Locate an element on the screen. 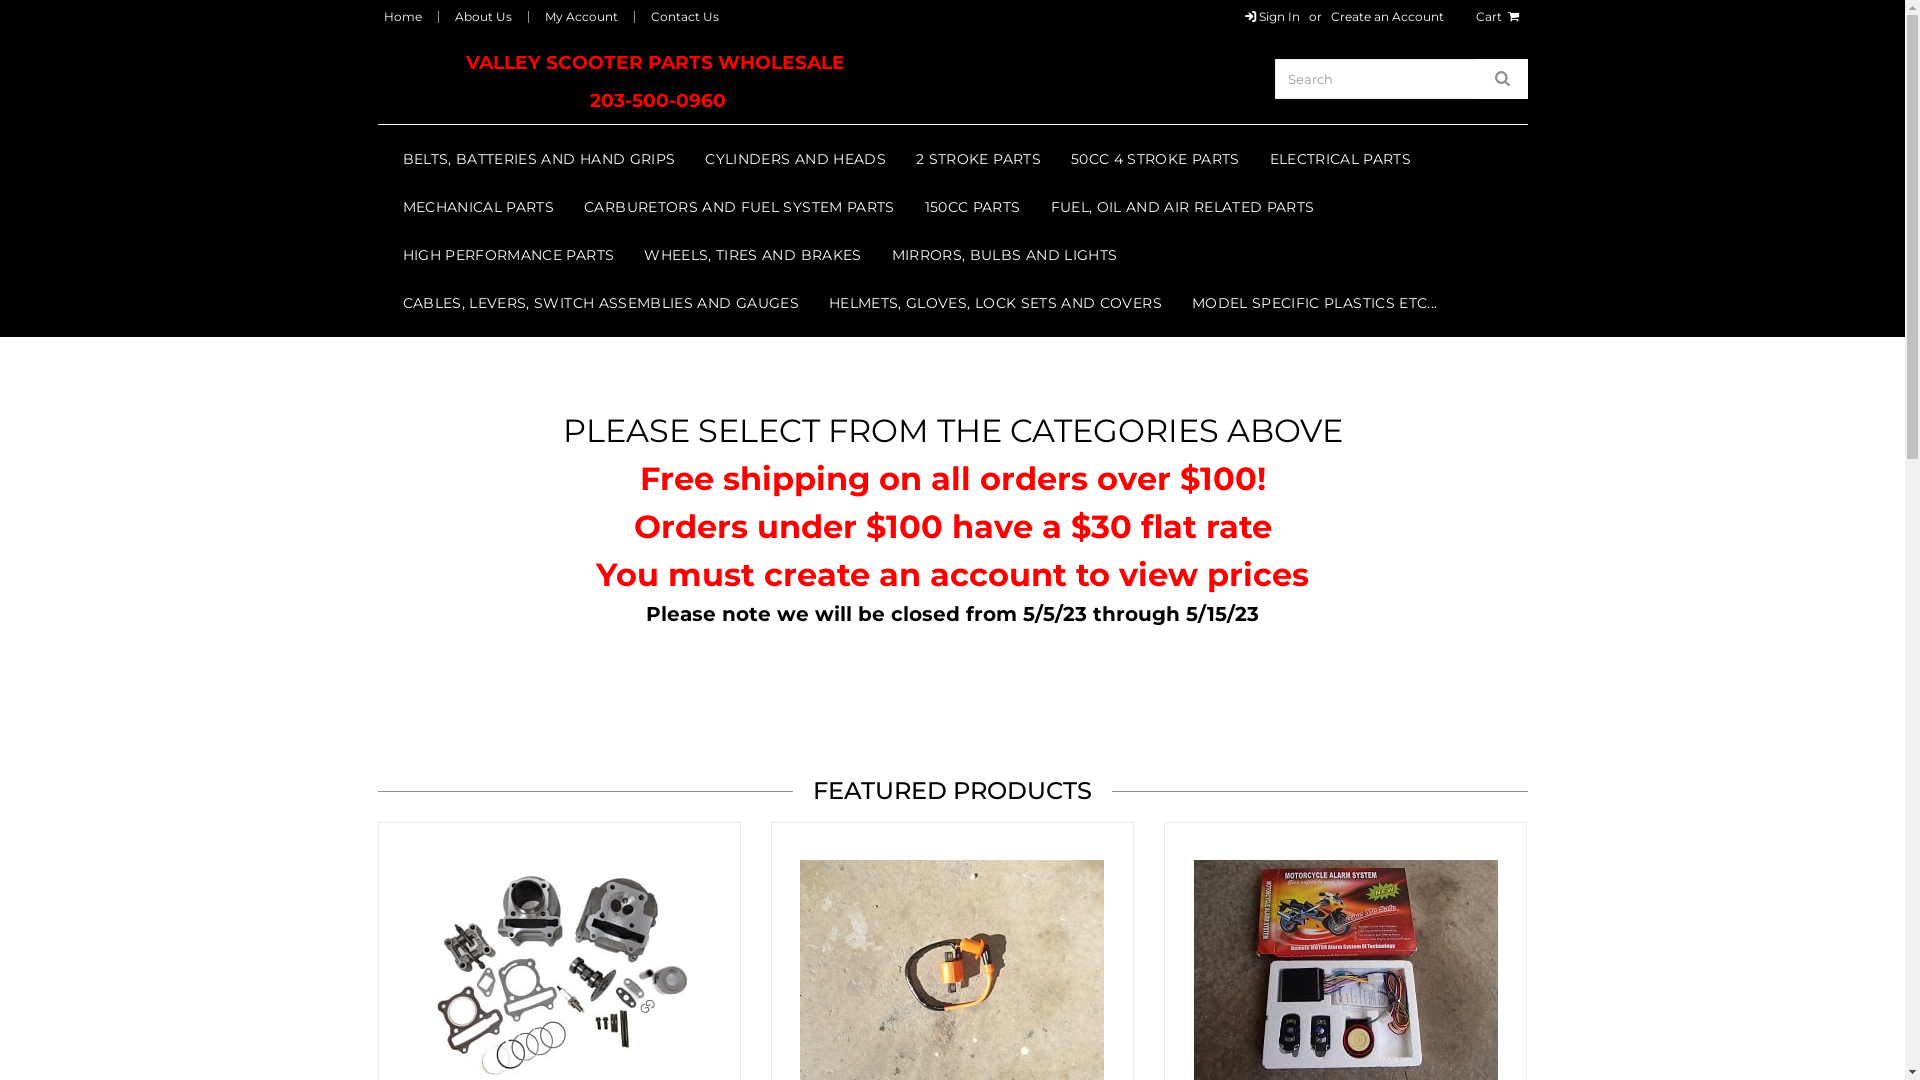 The width and height of the screenshot is (1920, 1080). Home is located at coordinates (403, 16).